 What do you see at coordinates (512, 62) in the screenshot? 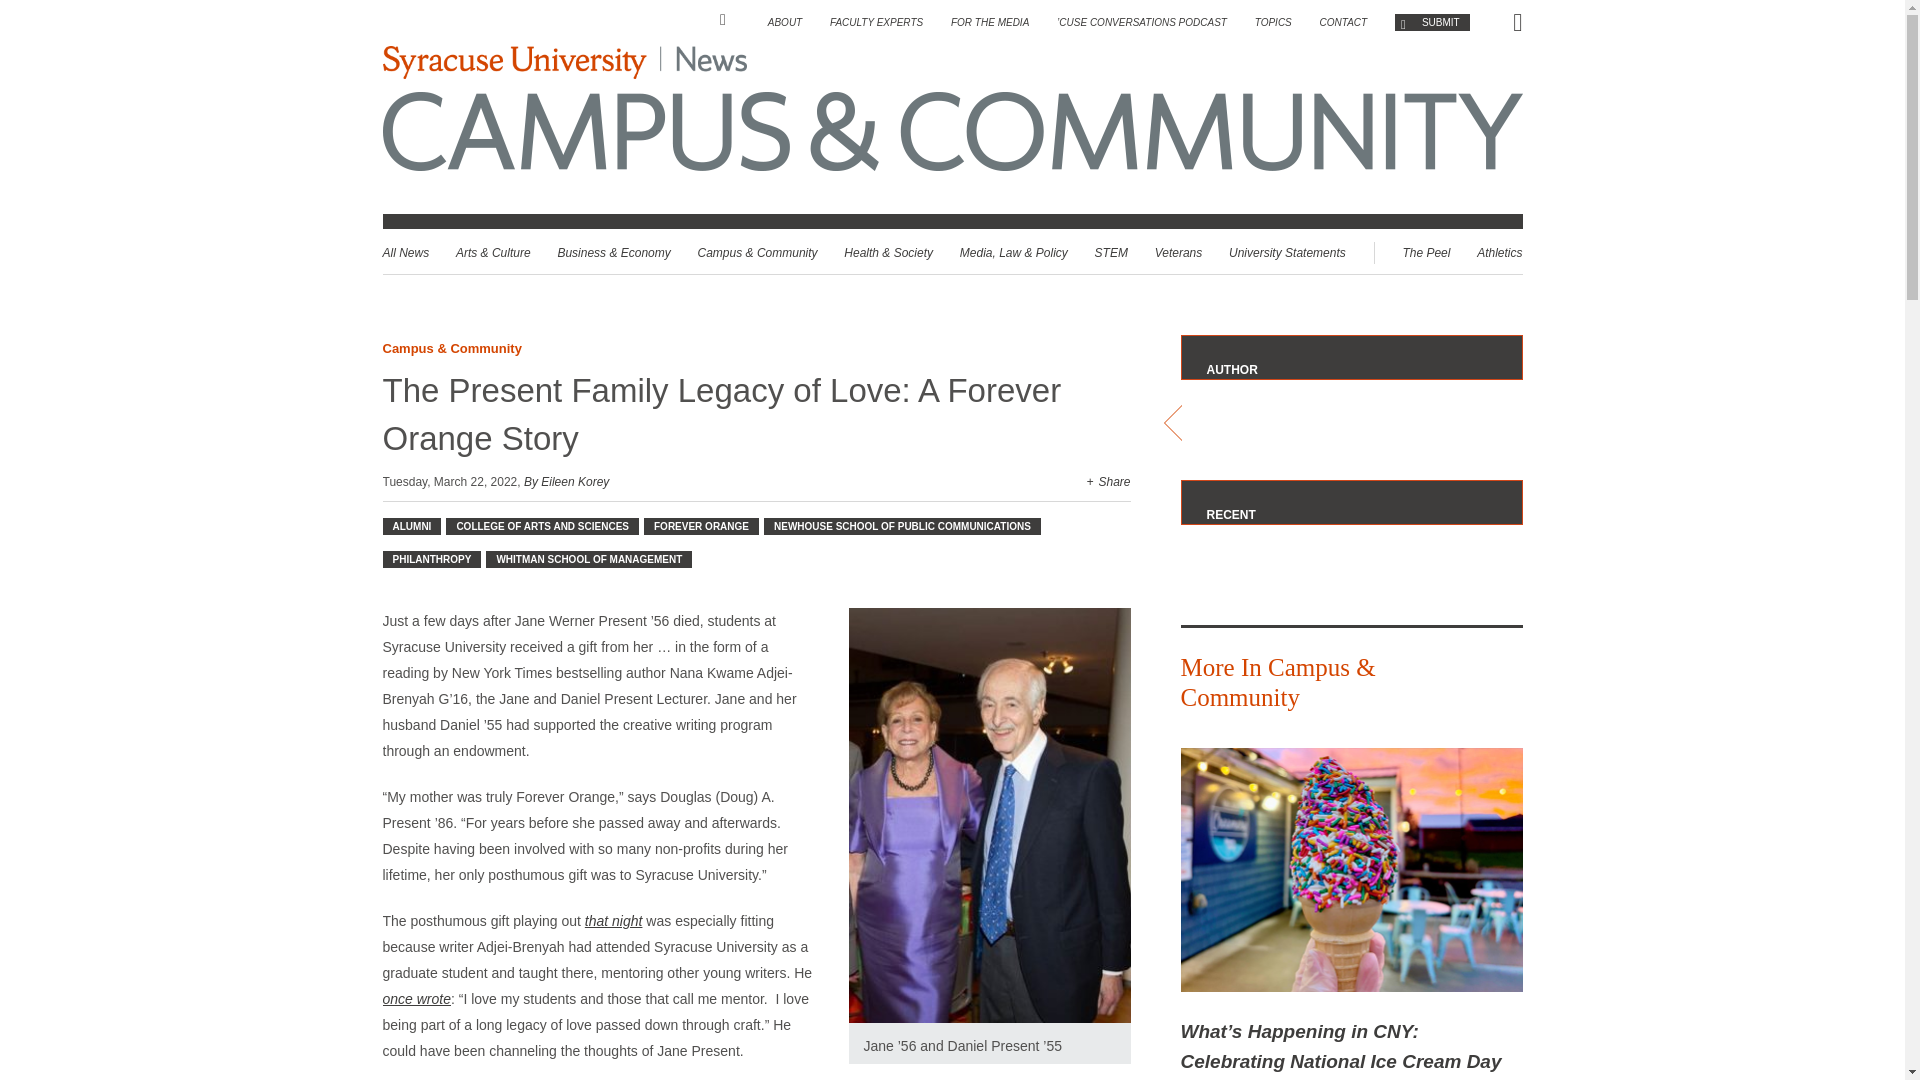
I see `Syracuse University` at bounding box center [512, 62].